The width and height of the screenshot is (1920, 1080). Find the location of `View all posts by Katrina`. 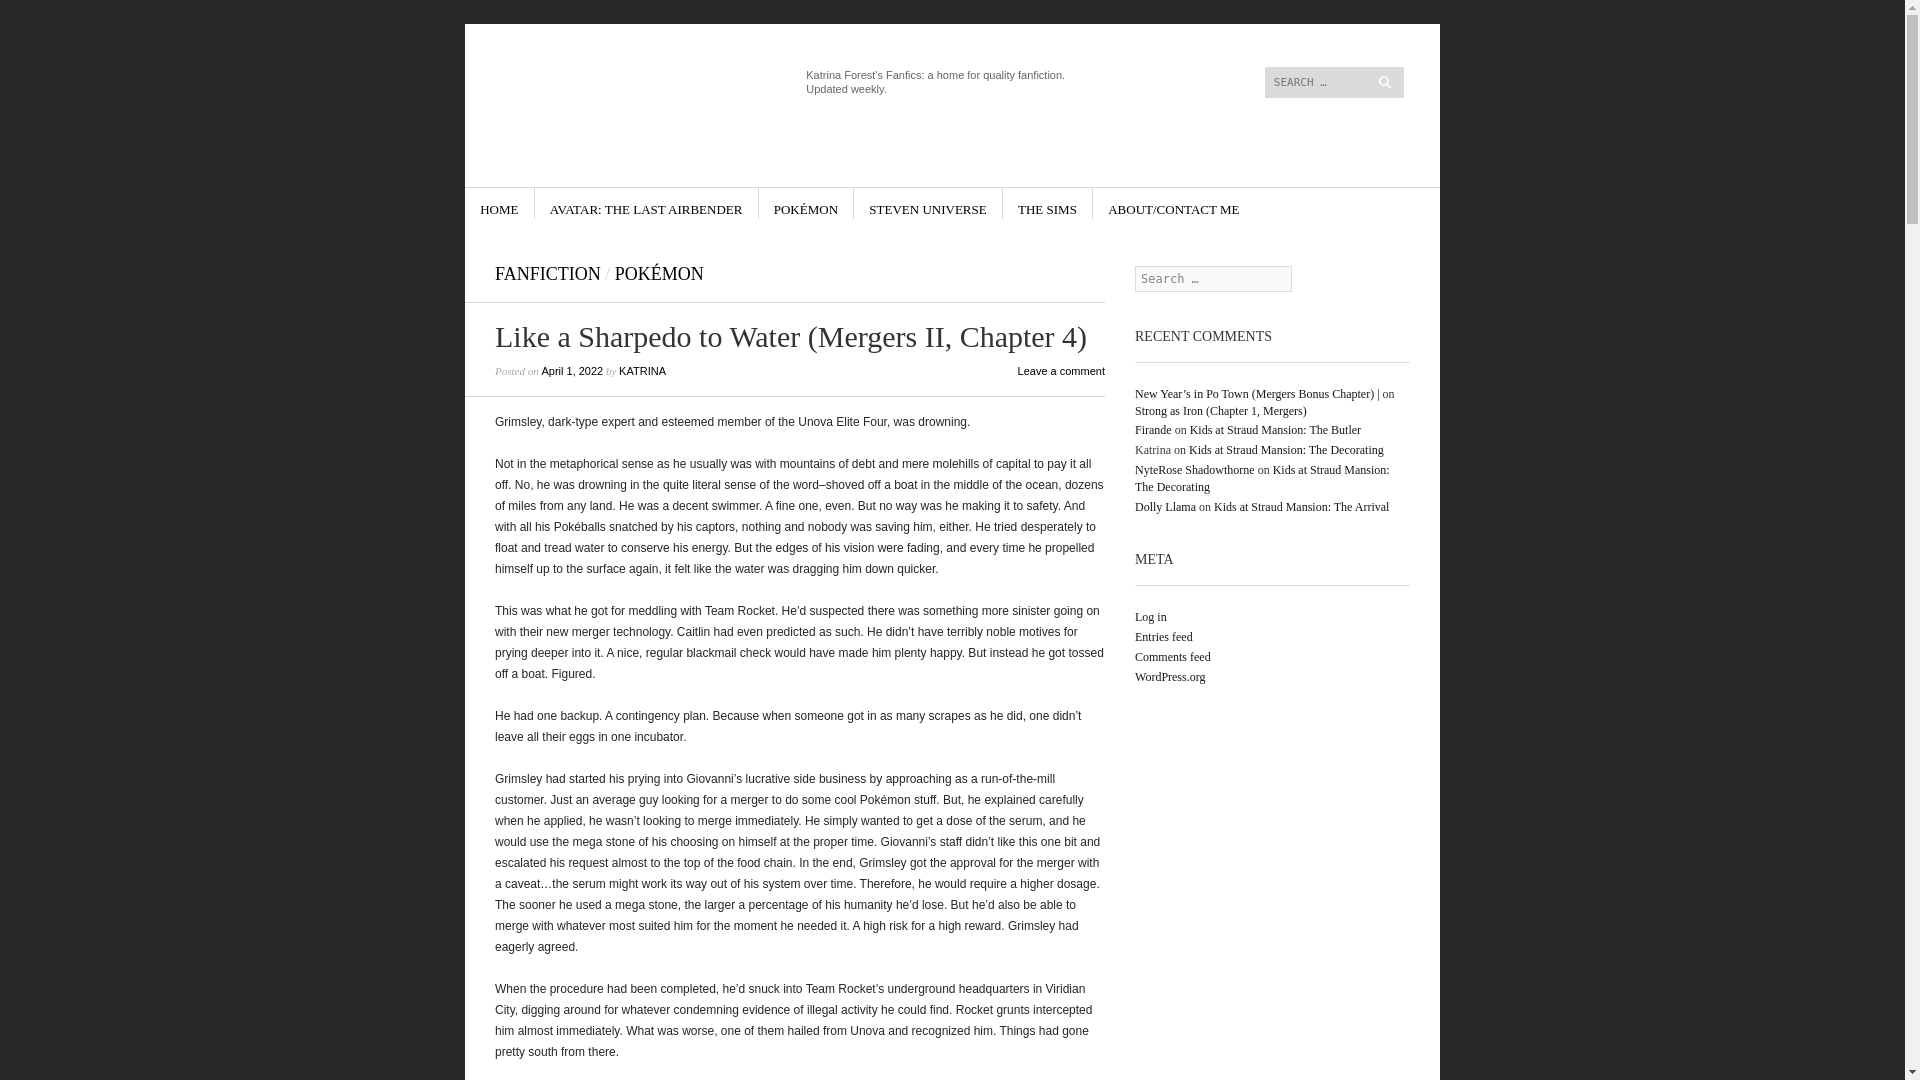

View all posts by Katrina is located at coordinates (642, 370).